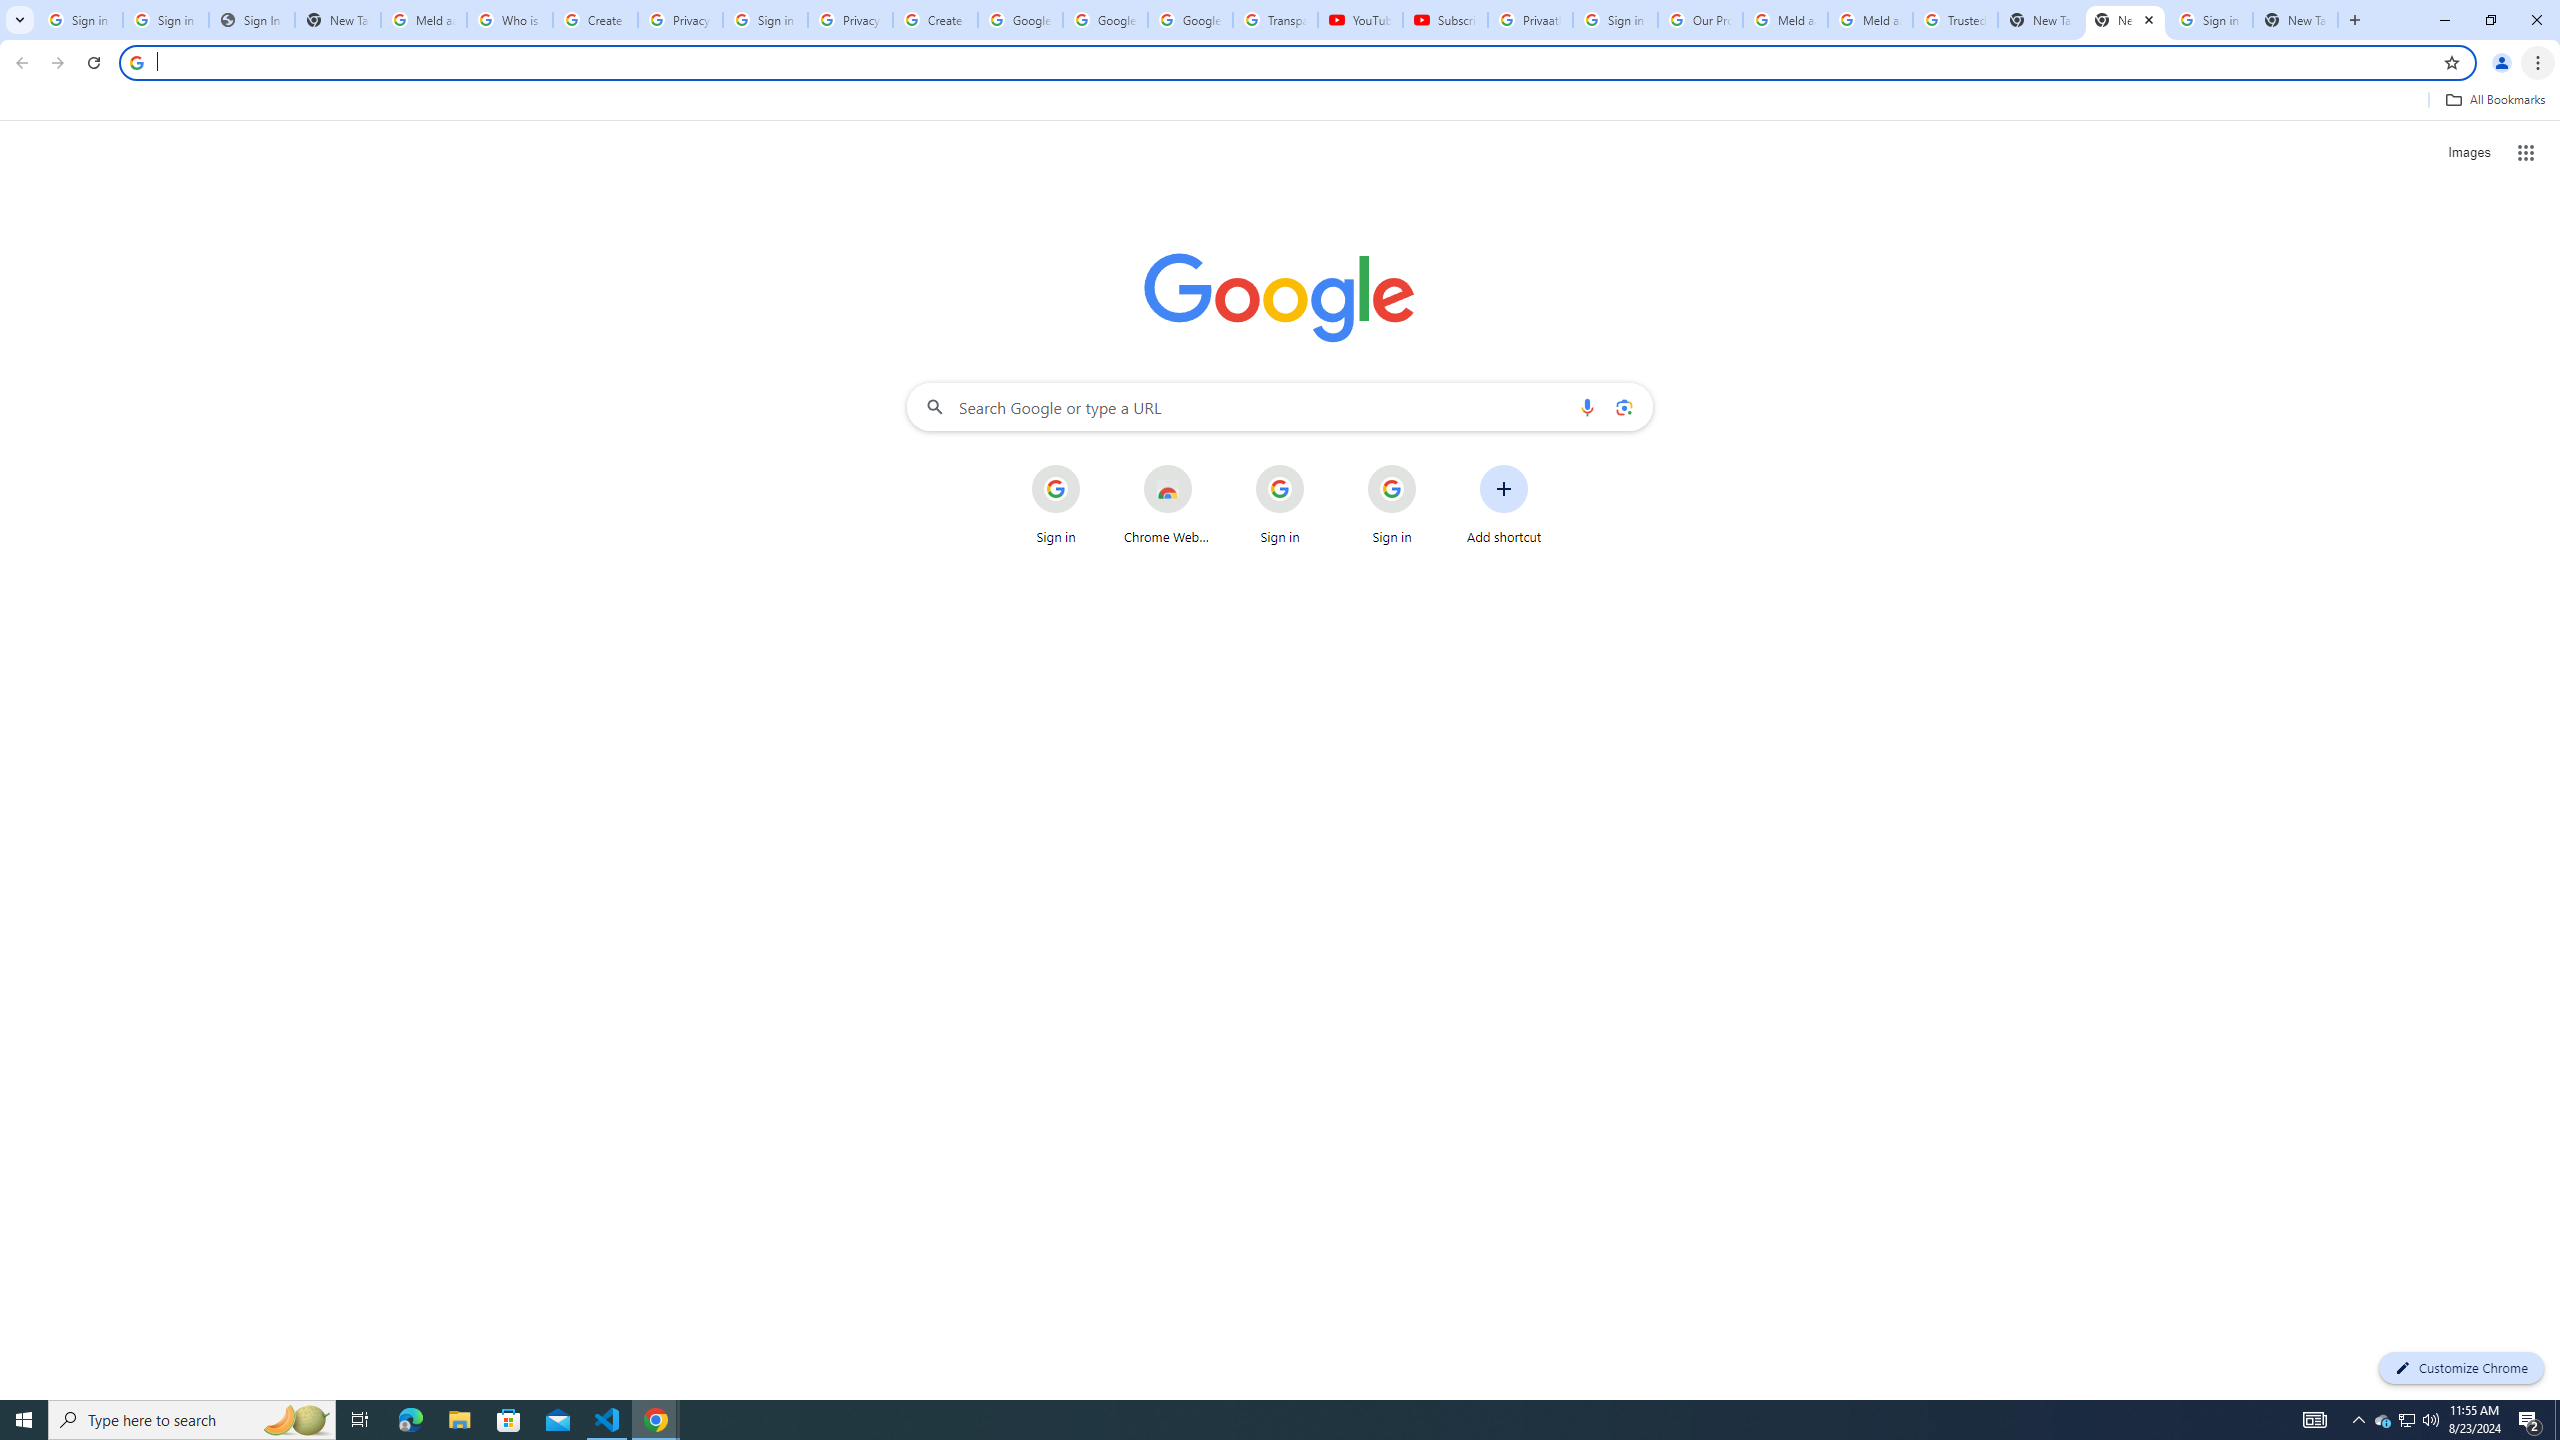  What do you see at coordinates (2354, 20) in the screenshot?
I see `New Tab` at bounding box center [2354, 20].